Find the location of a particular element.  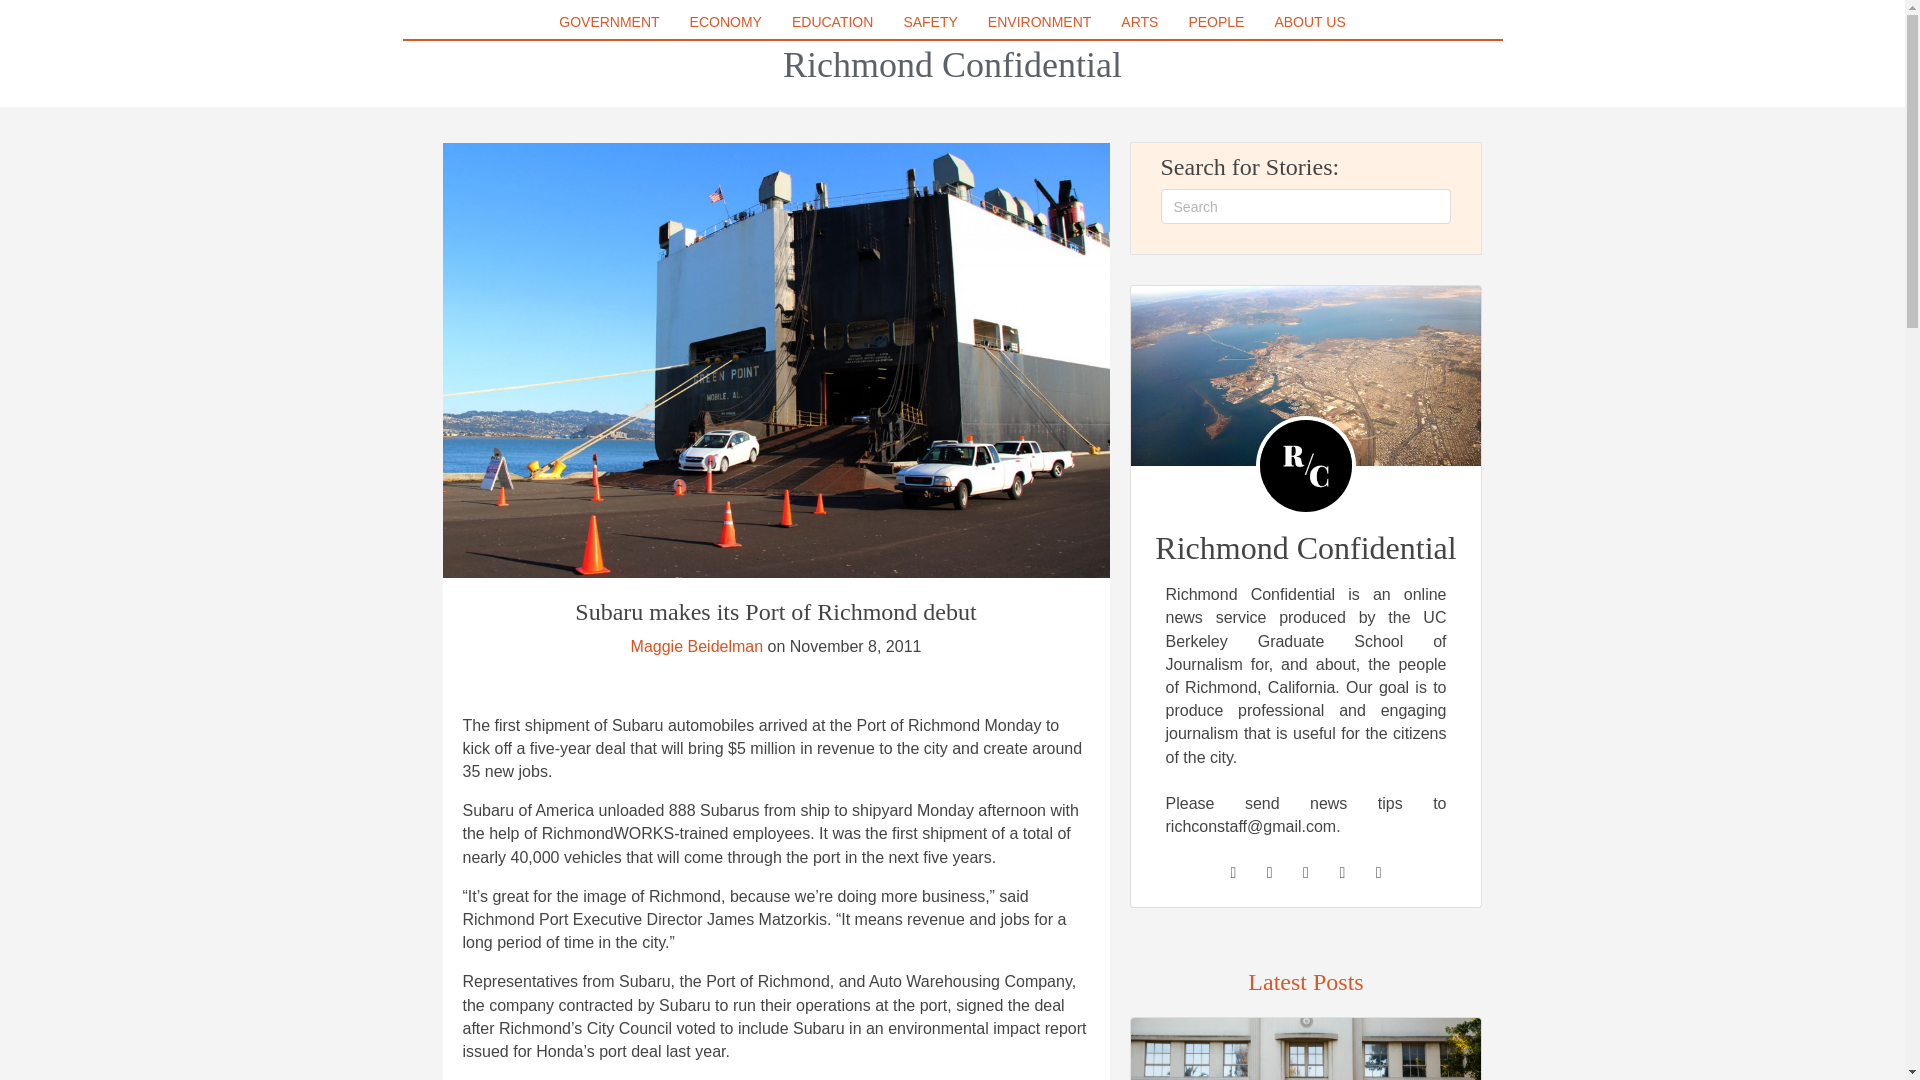

ECONOMY is located at coordinates (725, 21).